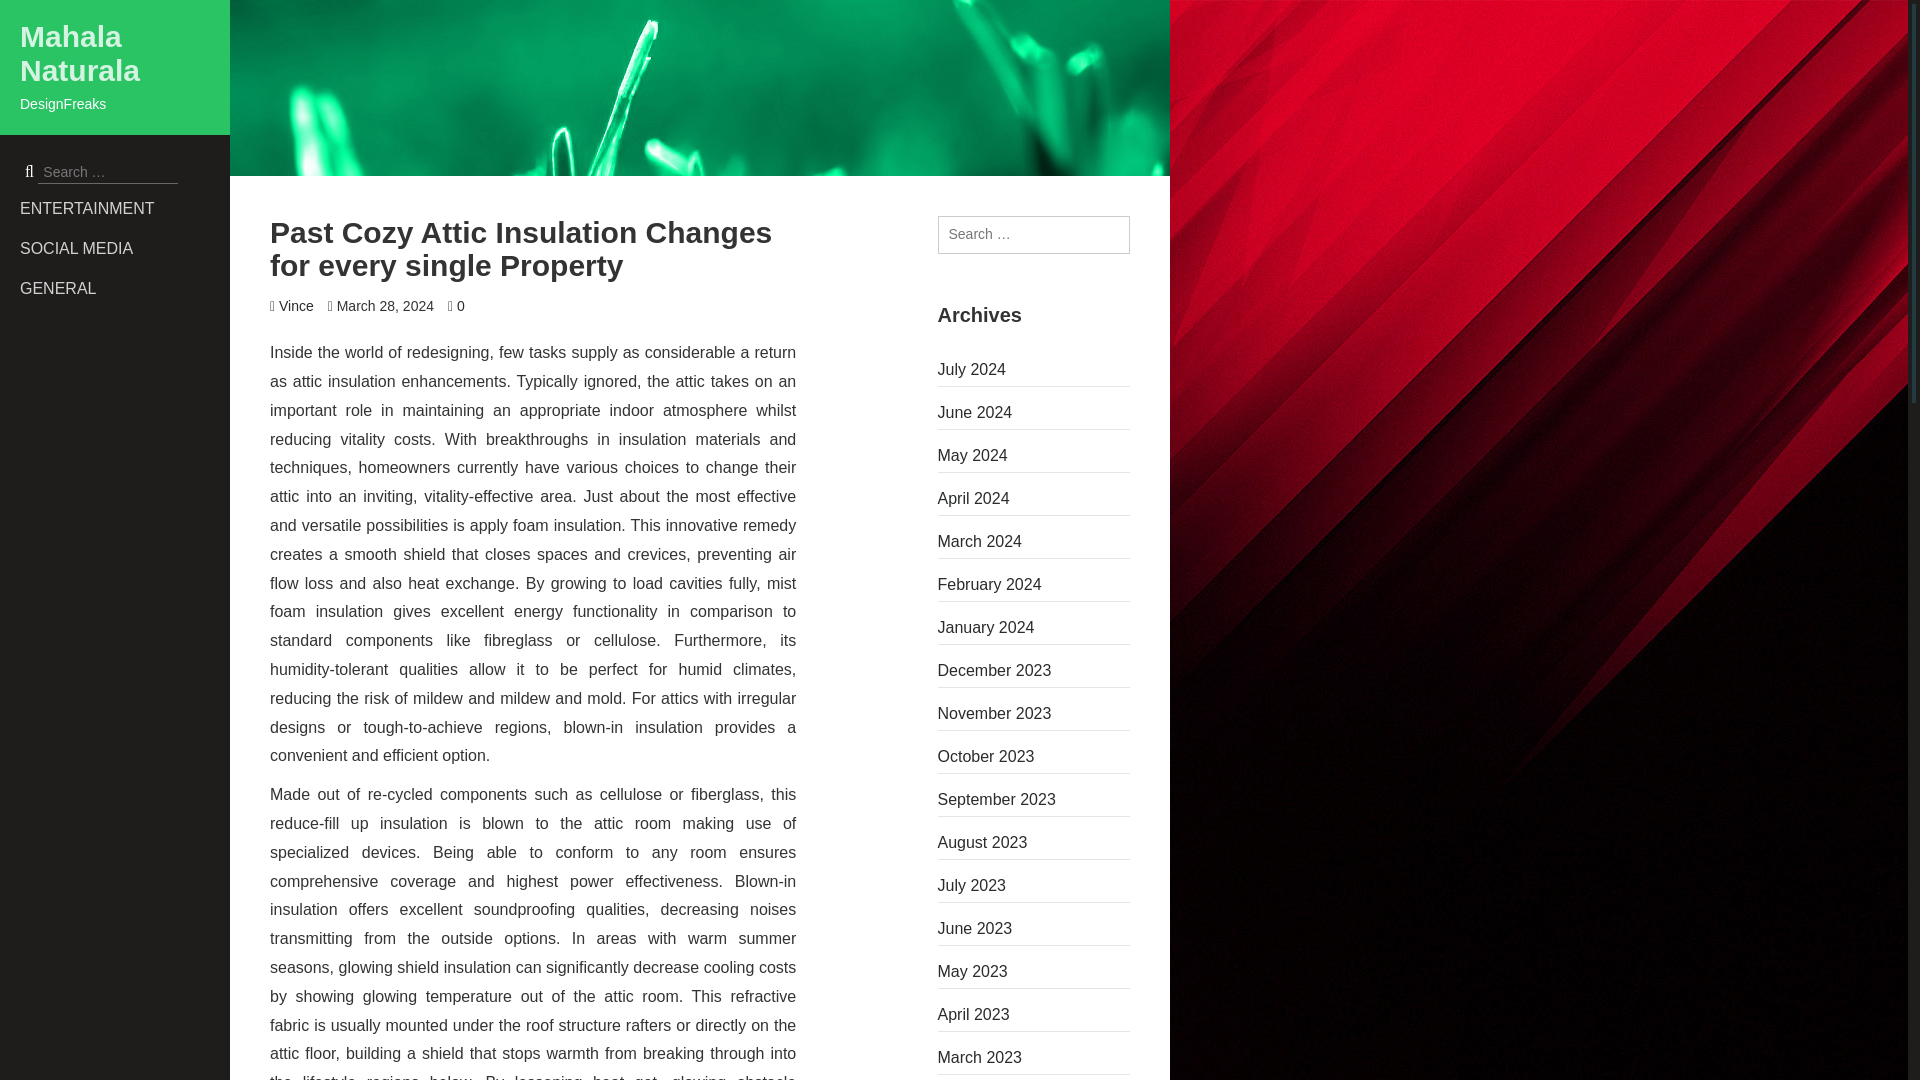  I want to click on September 2023, so click(1034, 800).